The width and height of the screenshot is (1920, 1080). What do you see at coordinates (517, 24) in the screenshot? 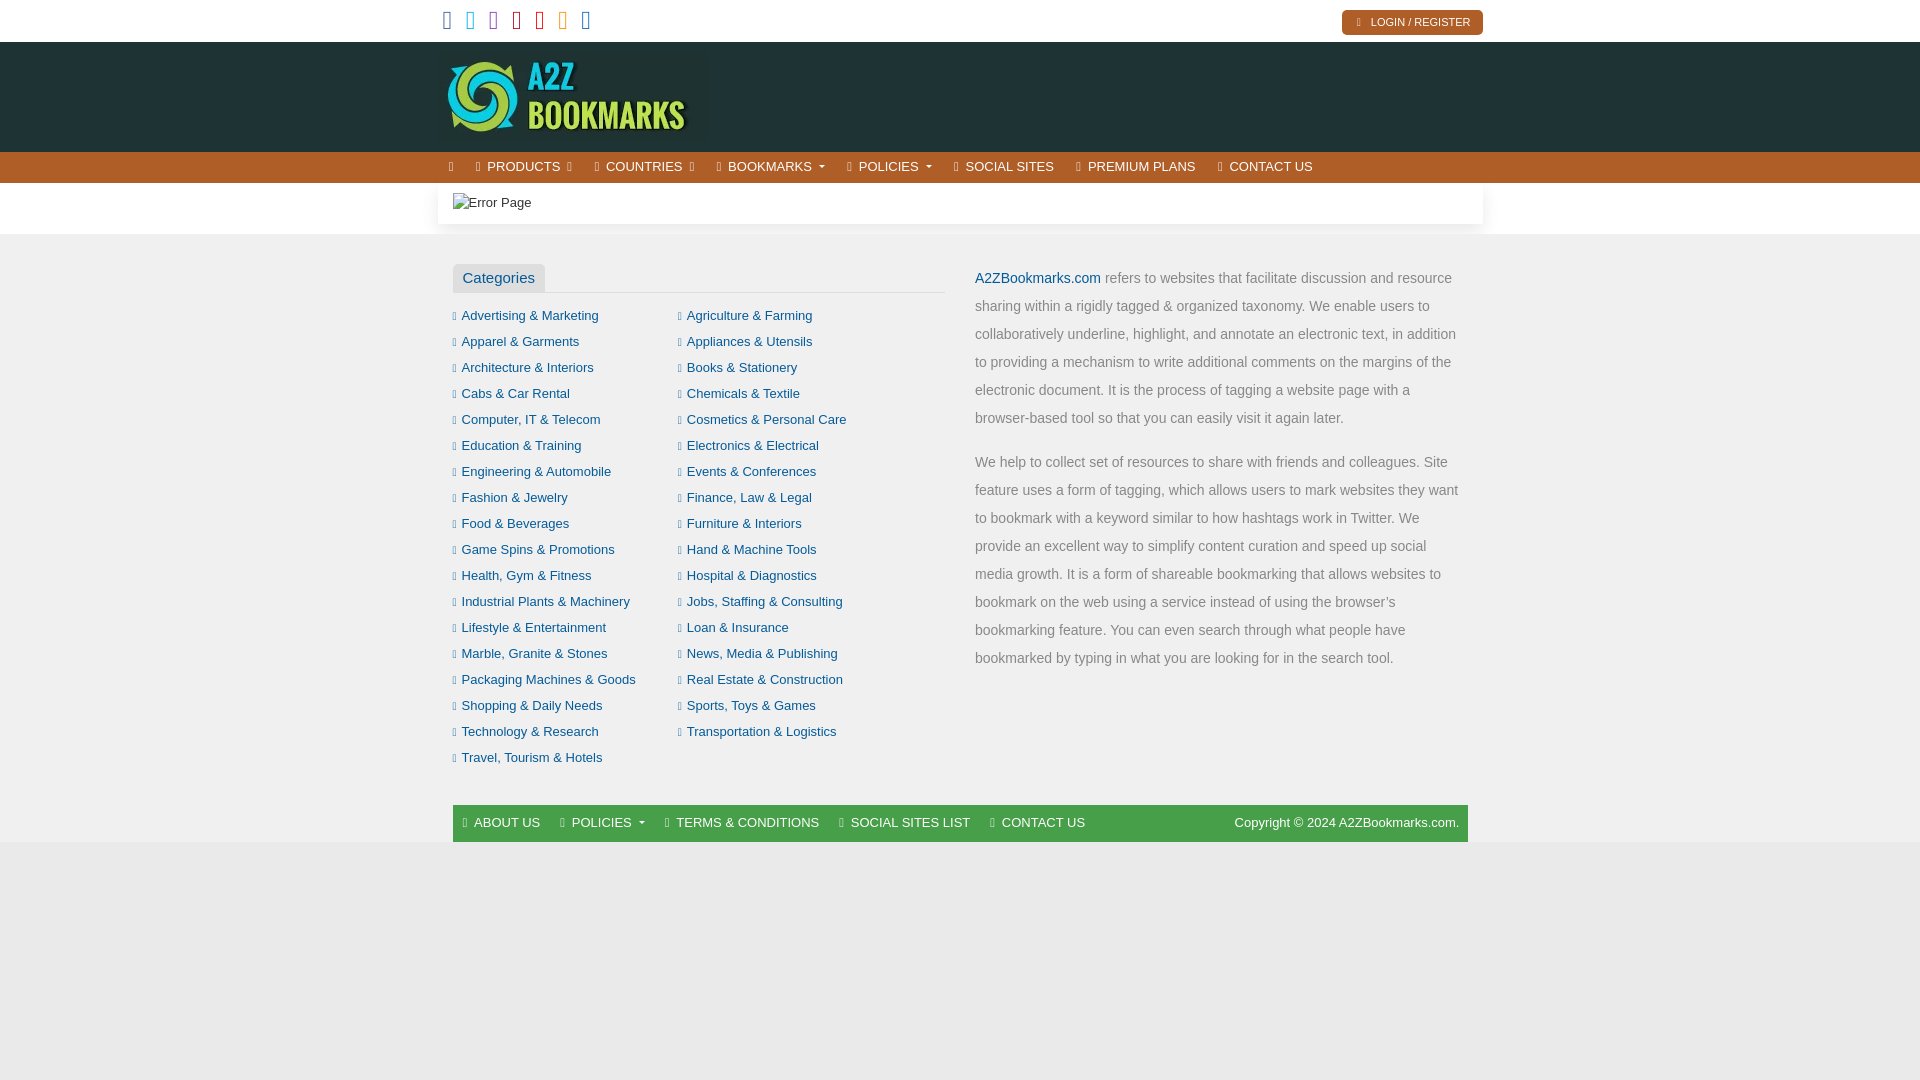
I see `Pinterest` at bounding box center [517, 24].